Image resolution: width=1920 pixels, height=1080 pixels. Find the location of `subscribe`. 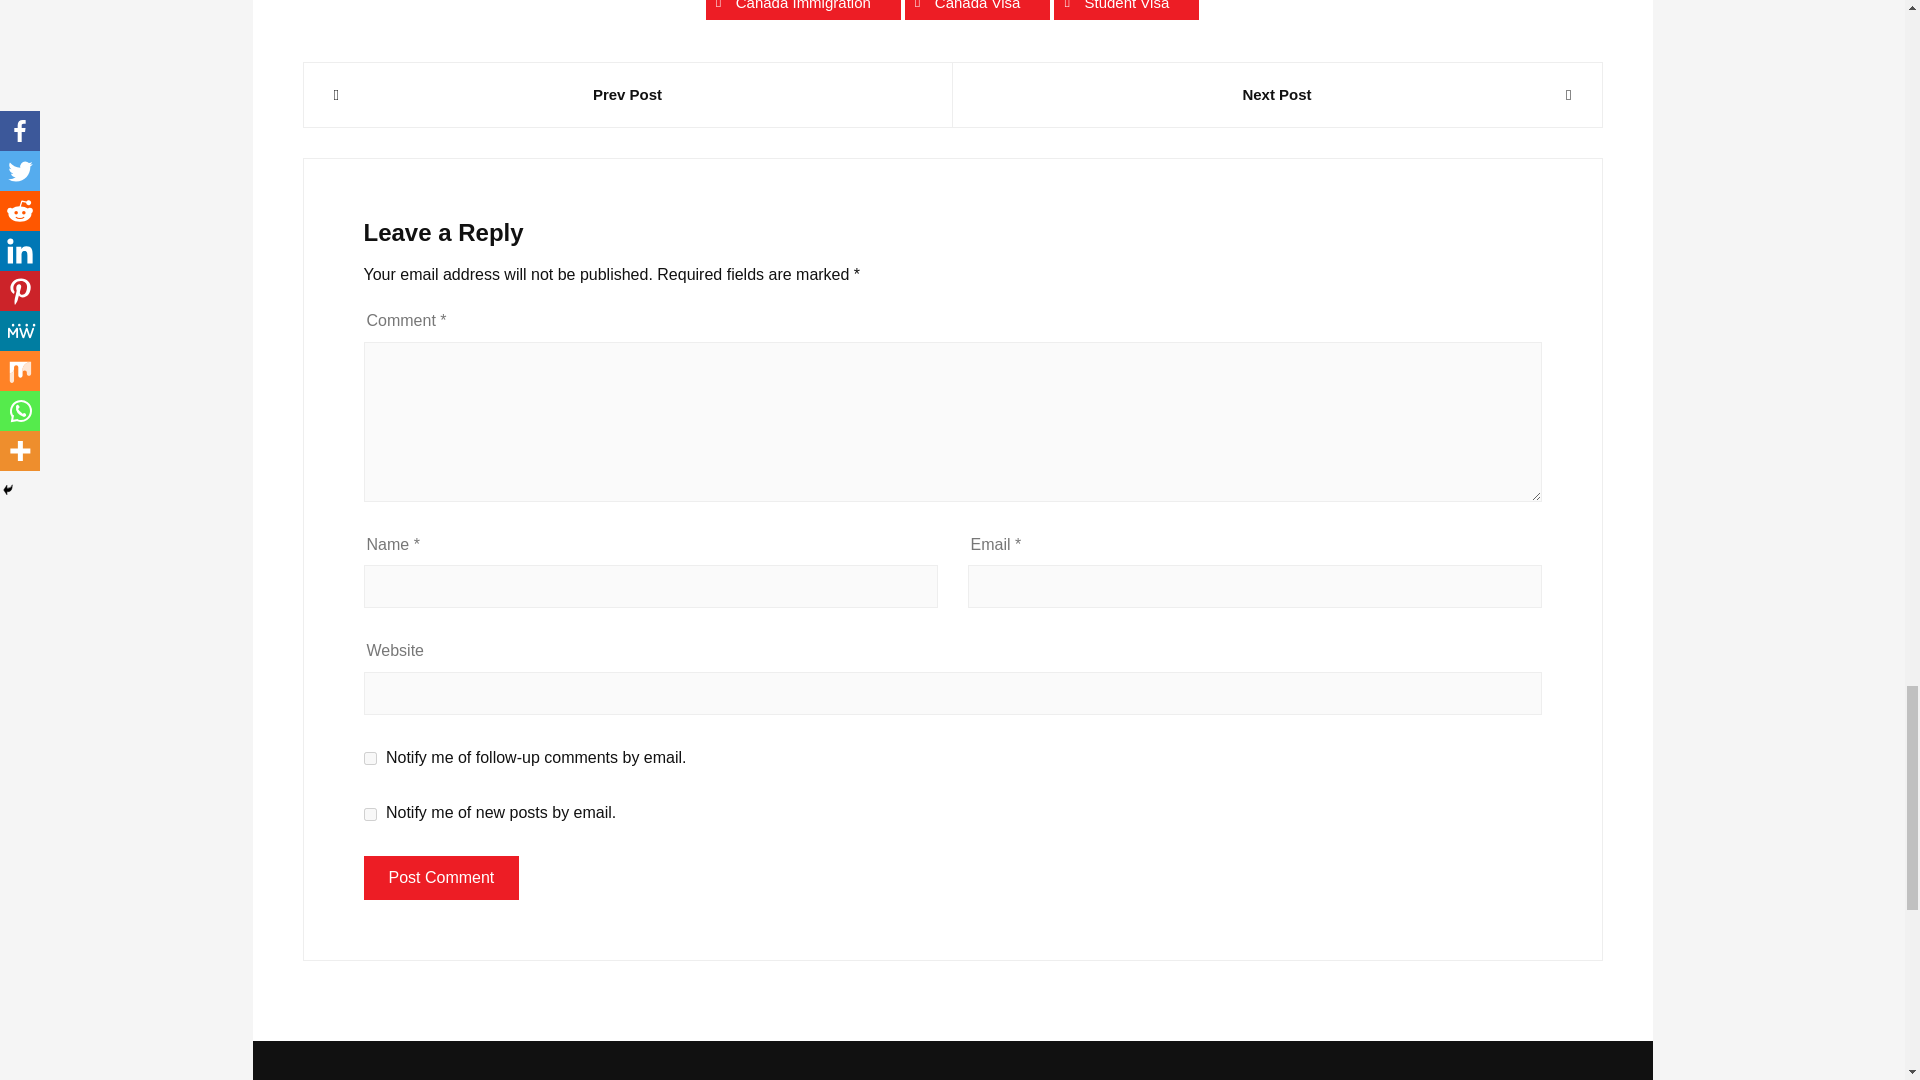

subscribe is located at coordinates (370, 758).